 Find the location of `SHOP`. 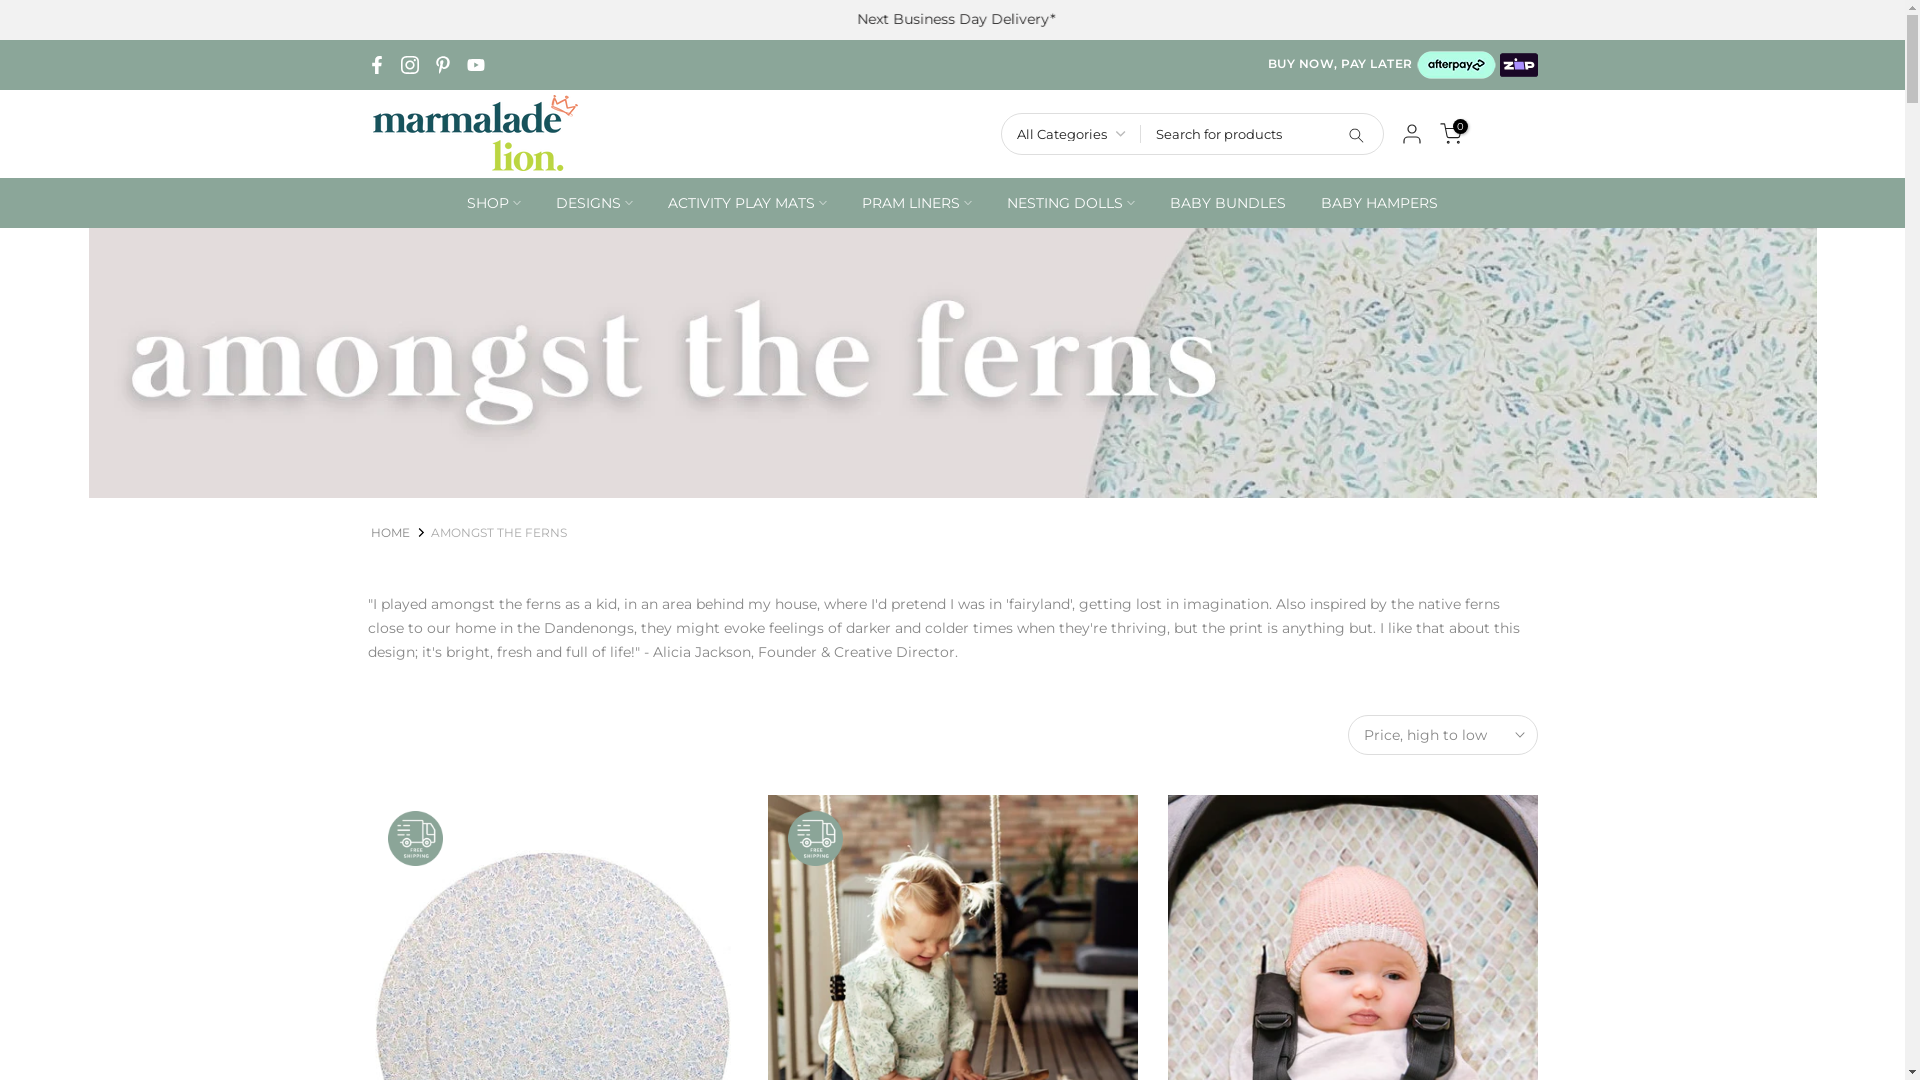

SHOP is located at coordinates (494, 203).